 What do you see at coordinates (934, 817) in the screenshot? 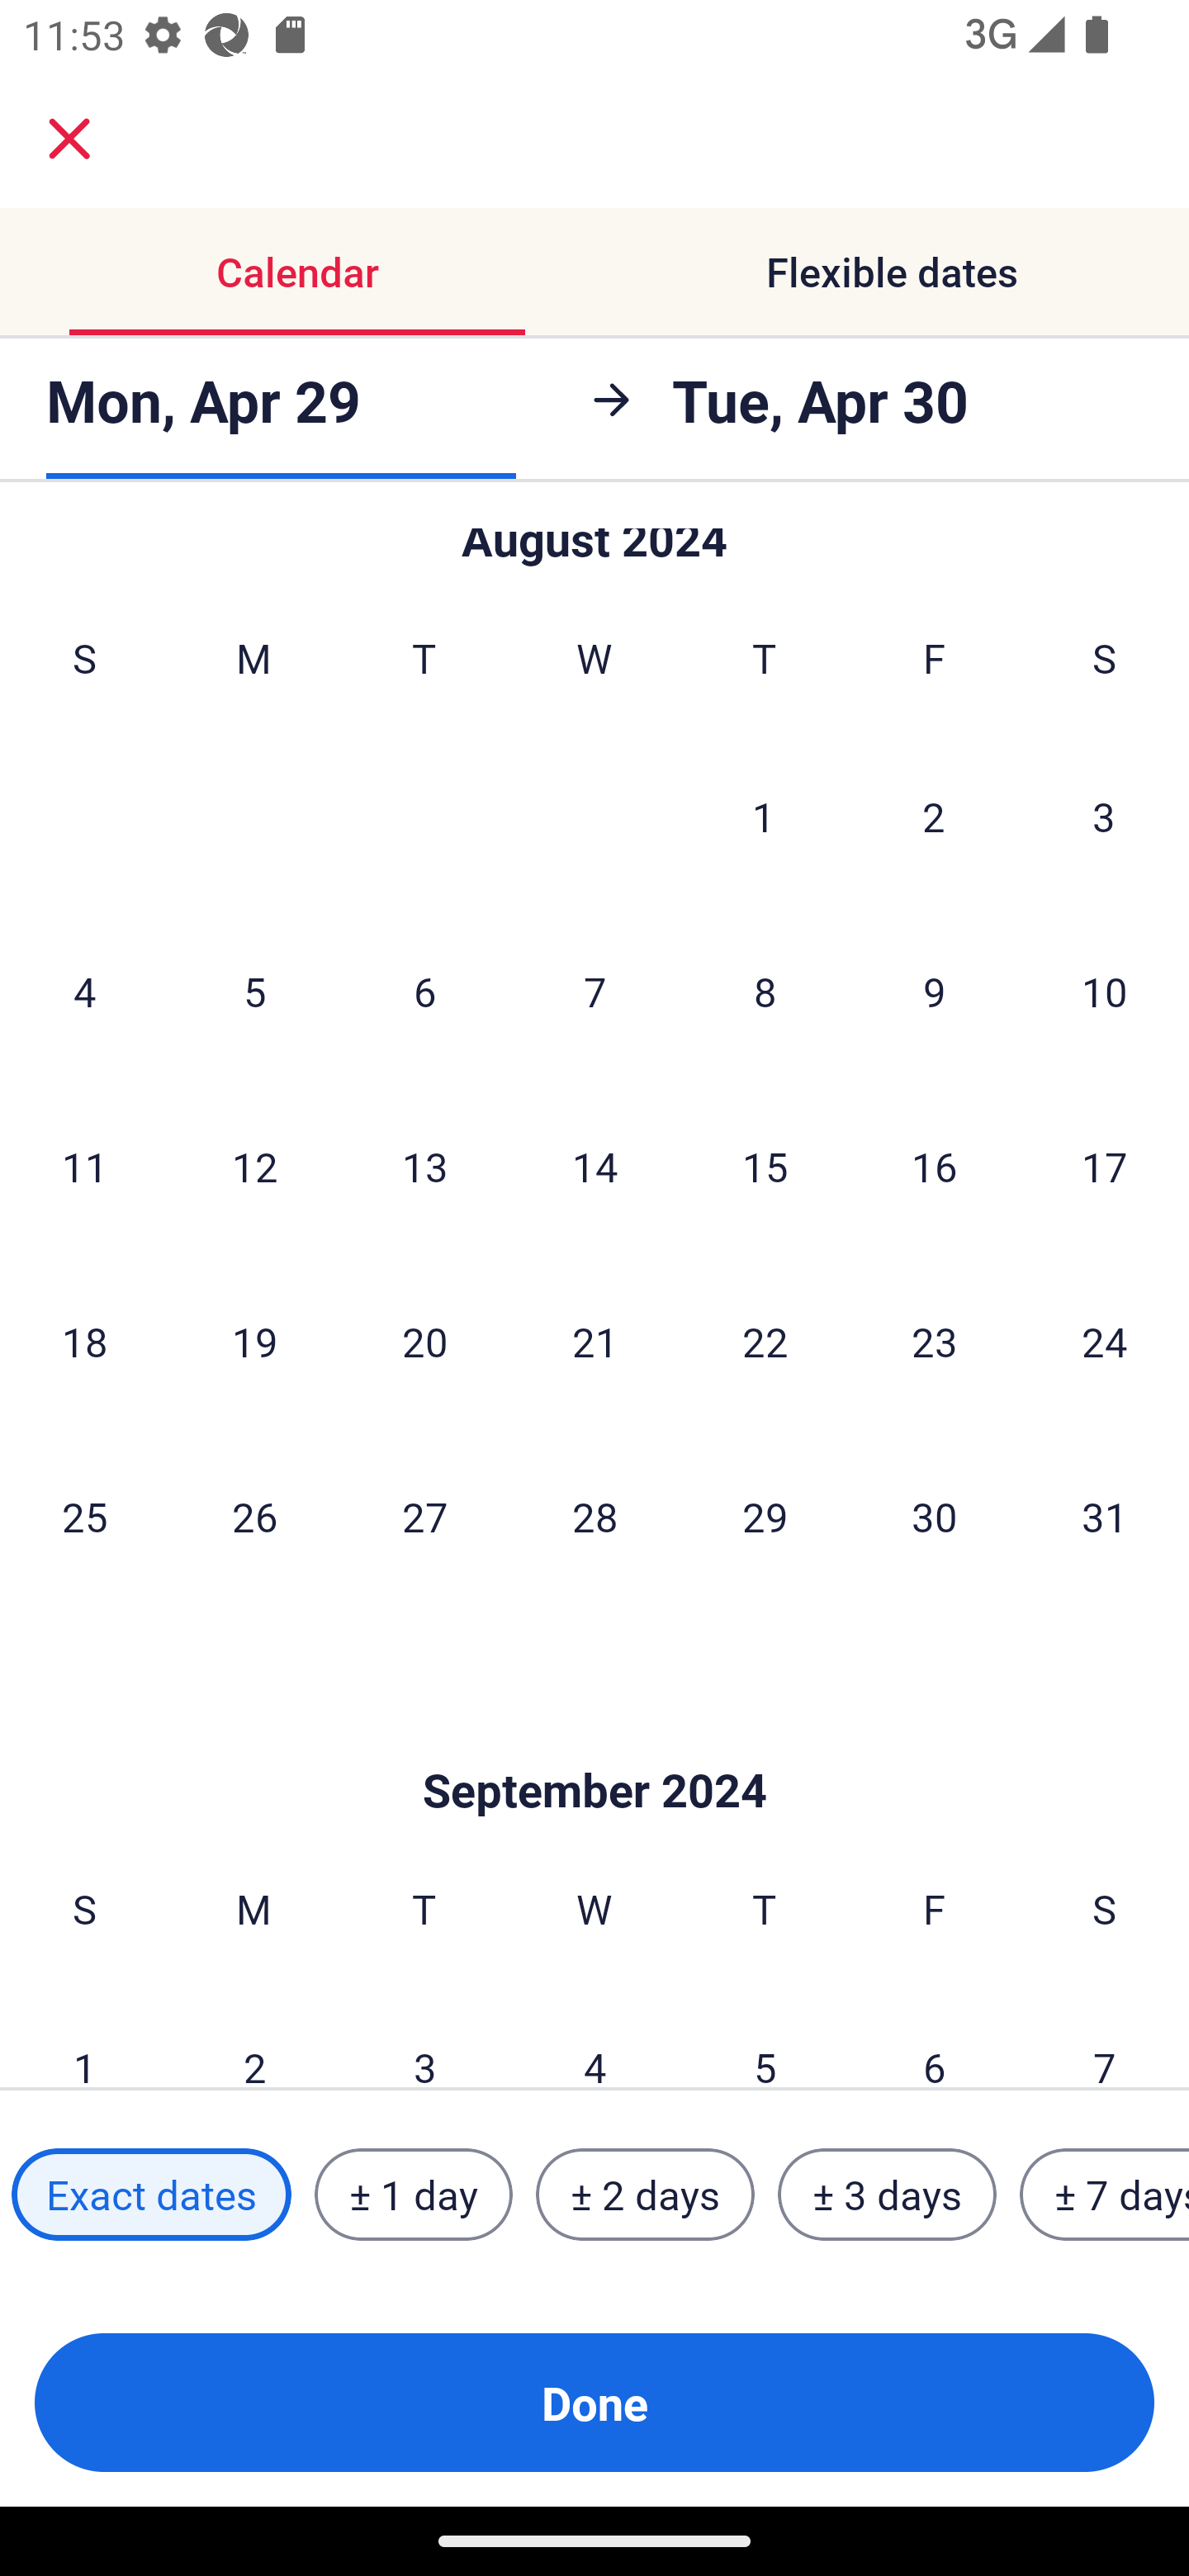
I see `2 Friday, August 2, 2024` at bounding box center [934, 817].